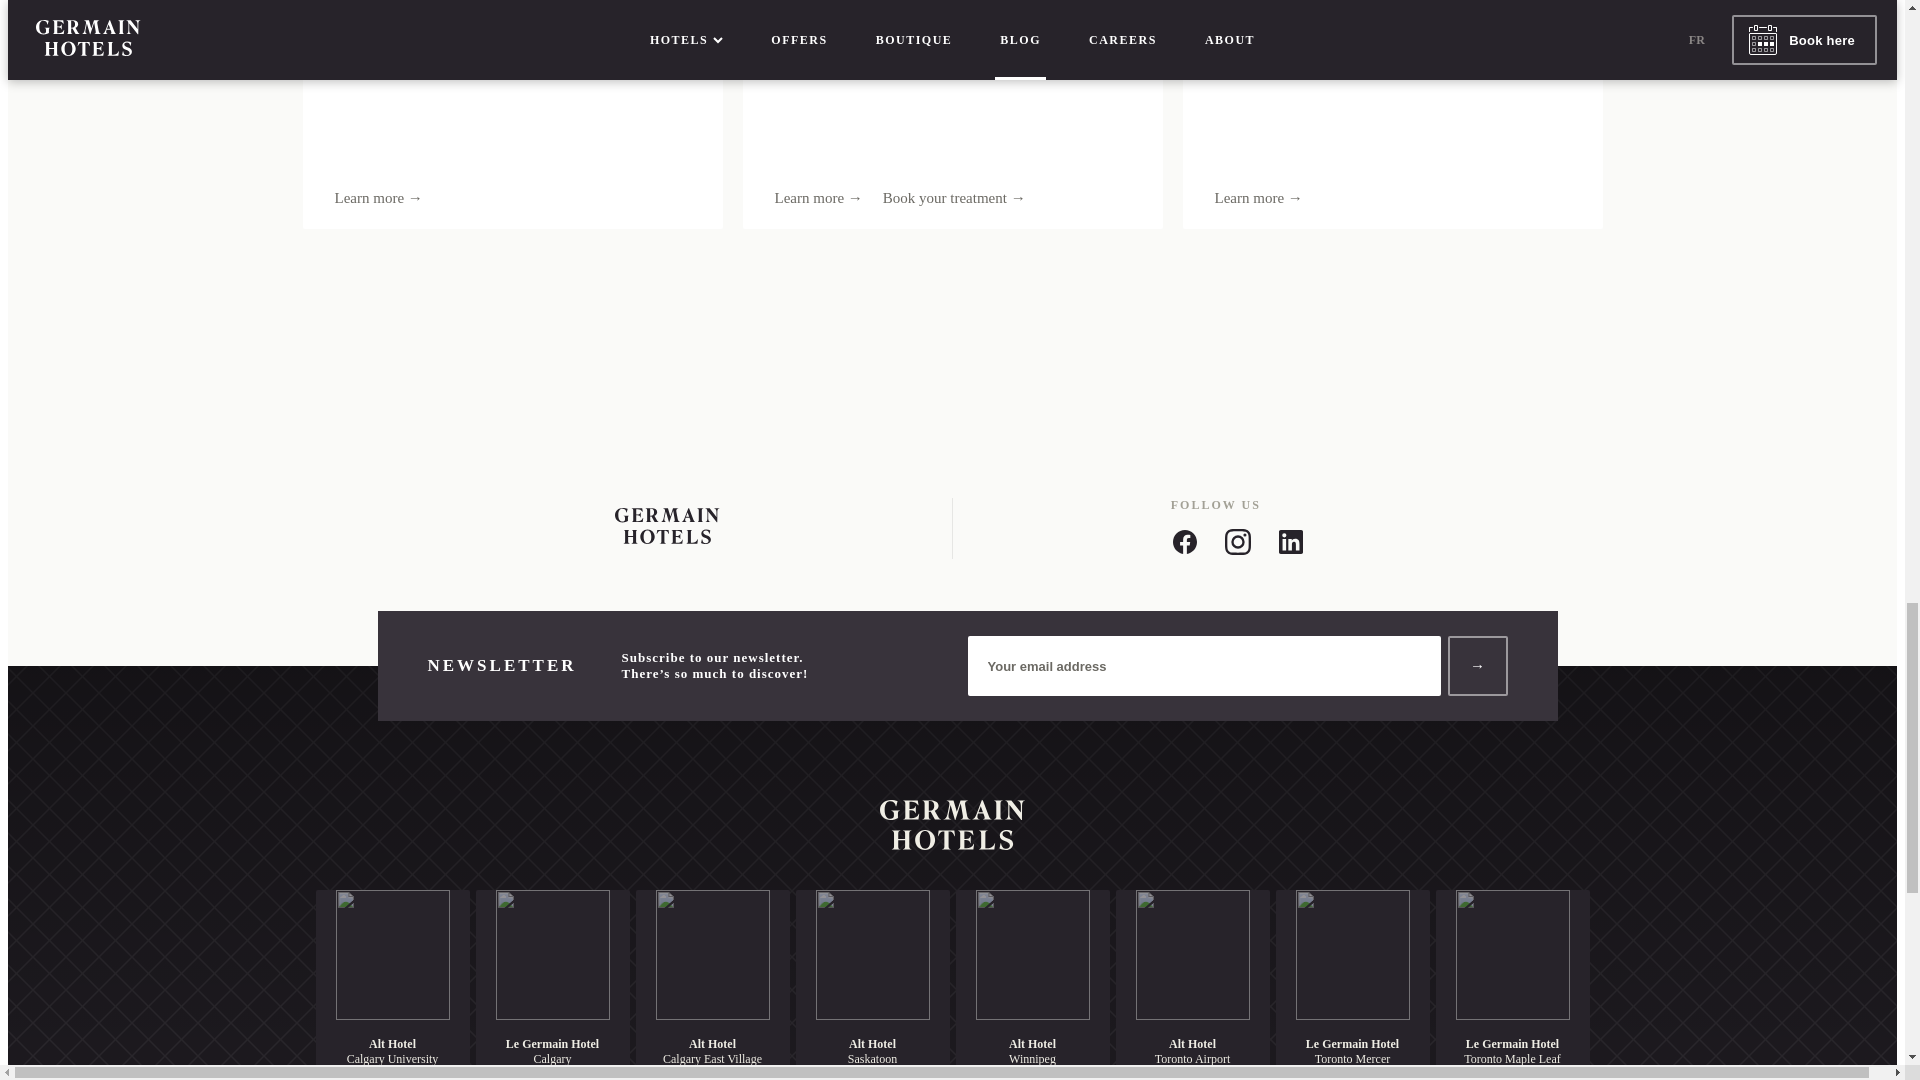 The width and height of the screenshot is (1920, 1080). I want to click on Learn more, so click(818, 198).